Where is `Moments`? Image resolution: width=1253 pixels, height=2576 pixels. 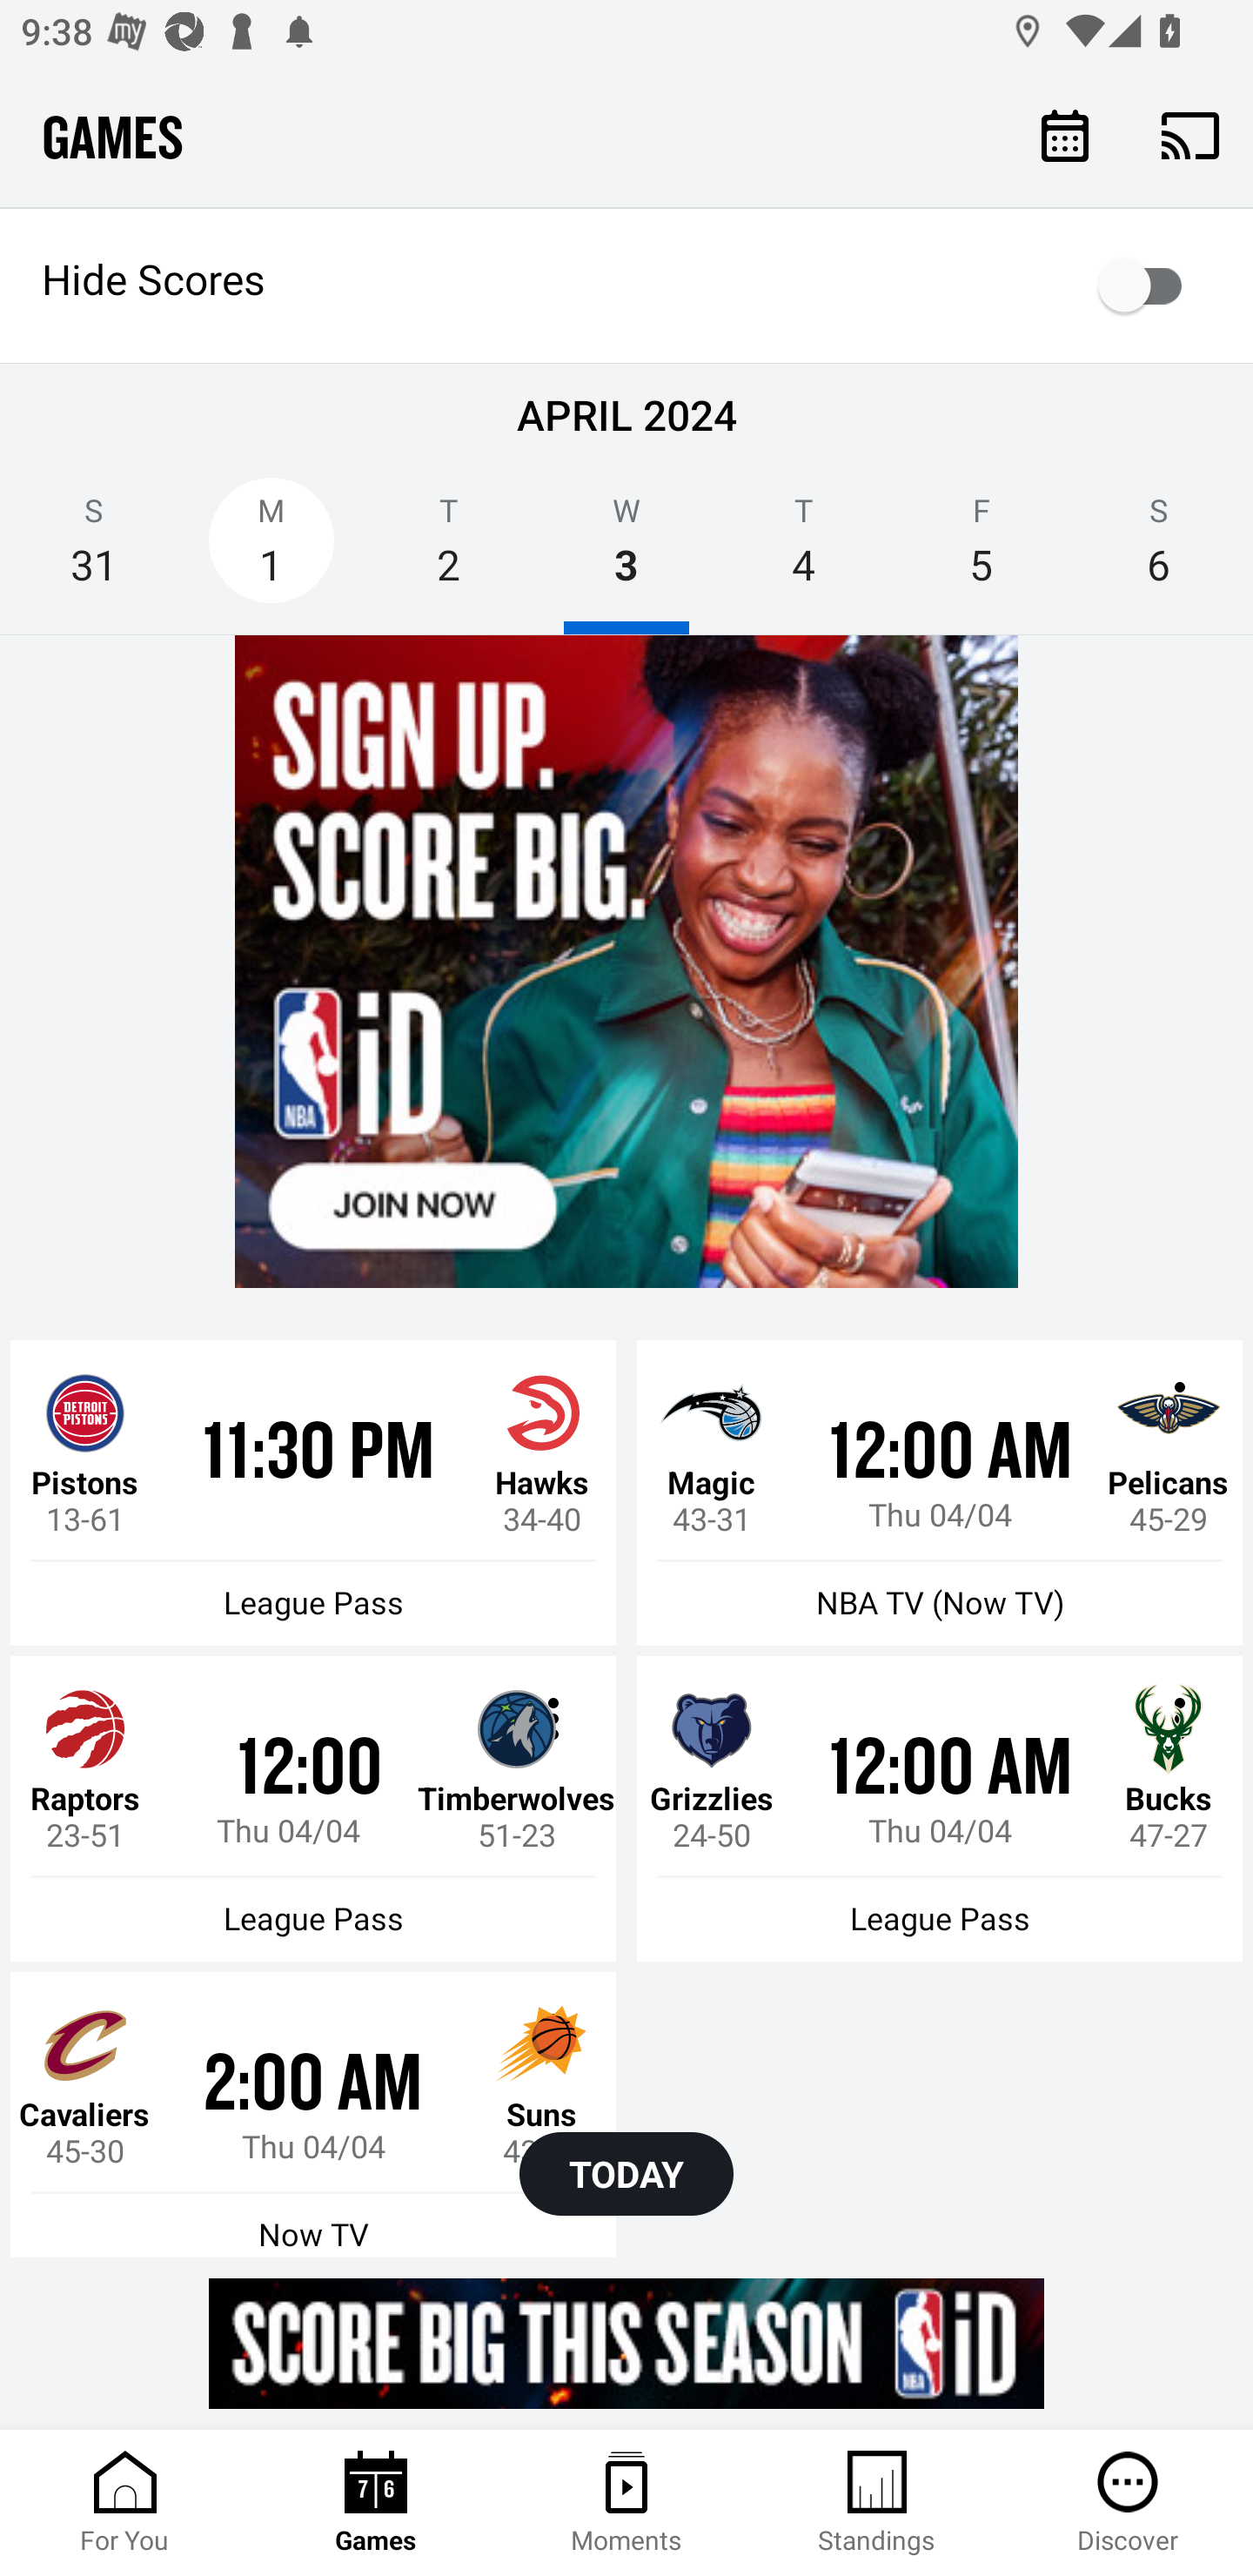 Moments is located at coordinates (626, 2503).